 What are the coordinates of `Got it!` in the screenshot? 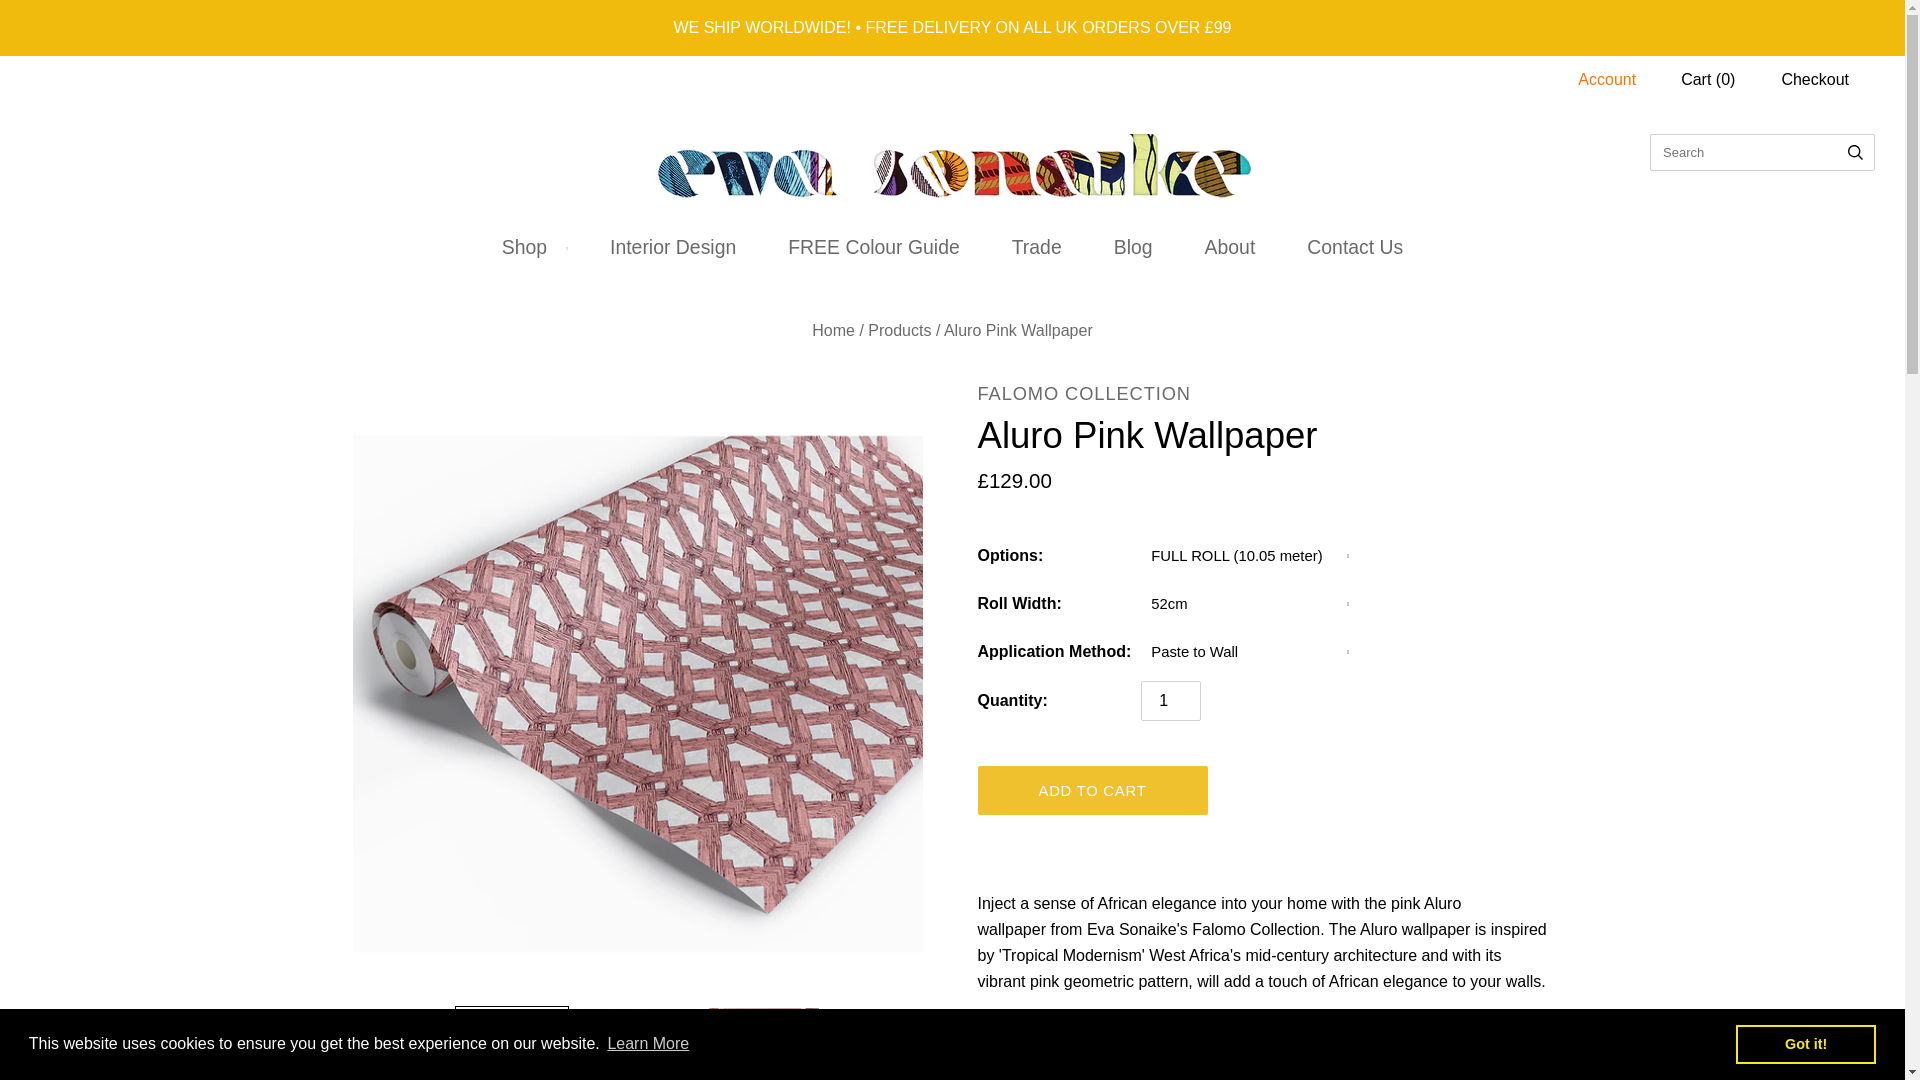 It's located at (1805, 1043).